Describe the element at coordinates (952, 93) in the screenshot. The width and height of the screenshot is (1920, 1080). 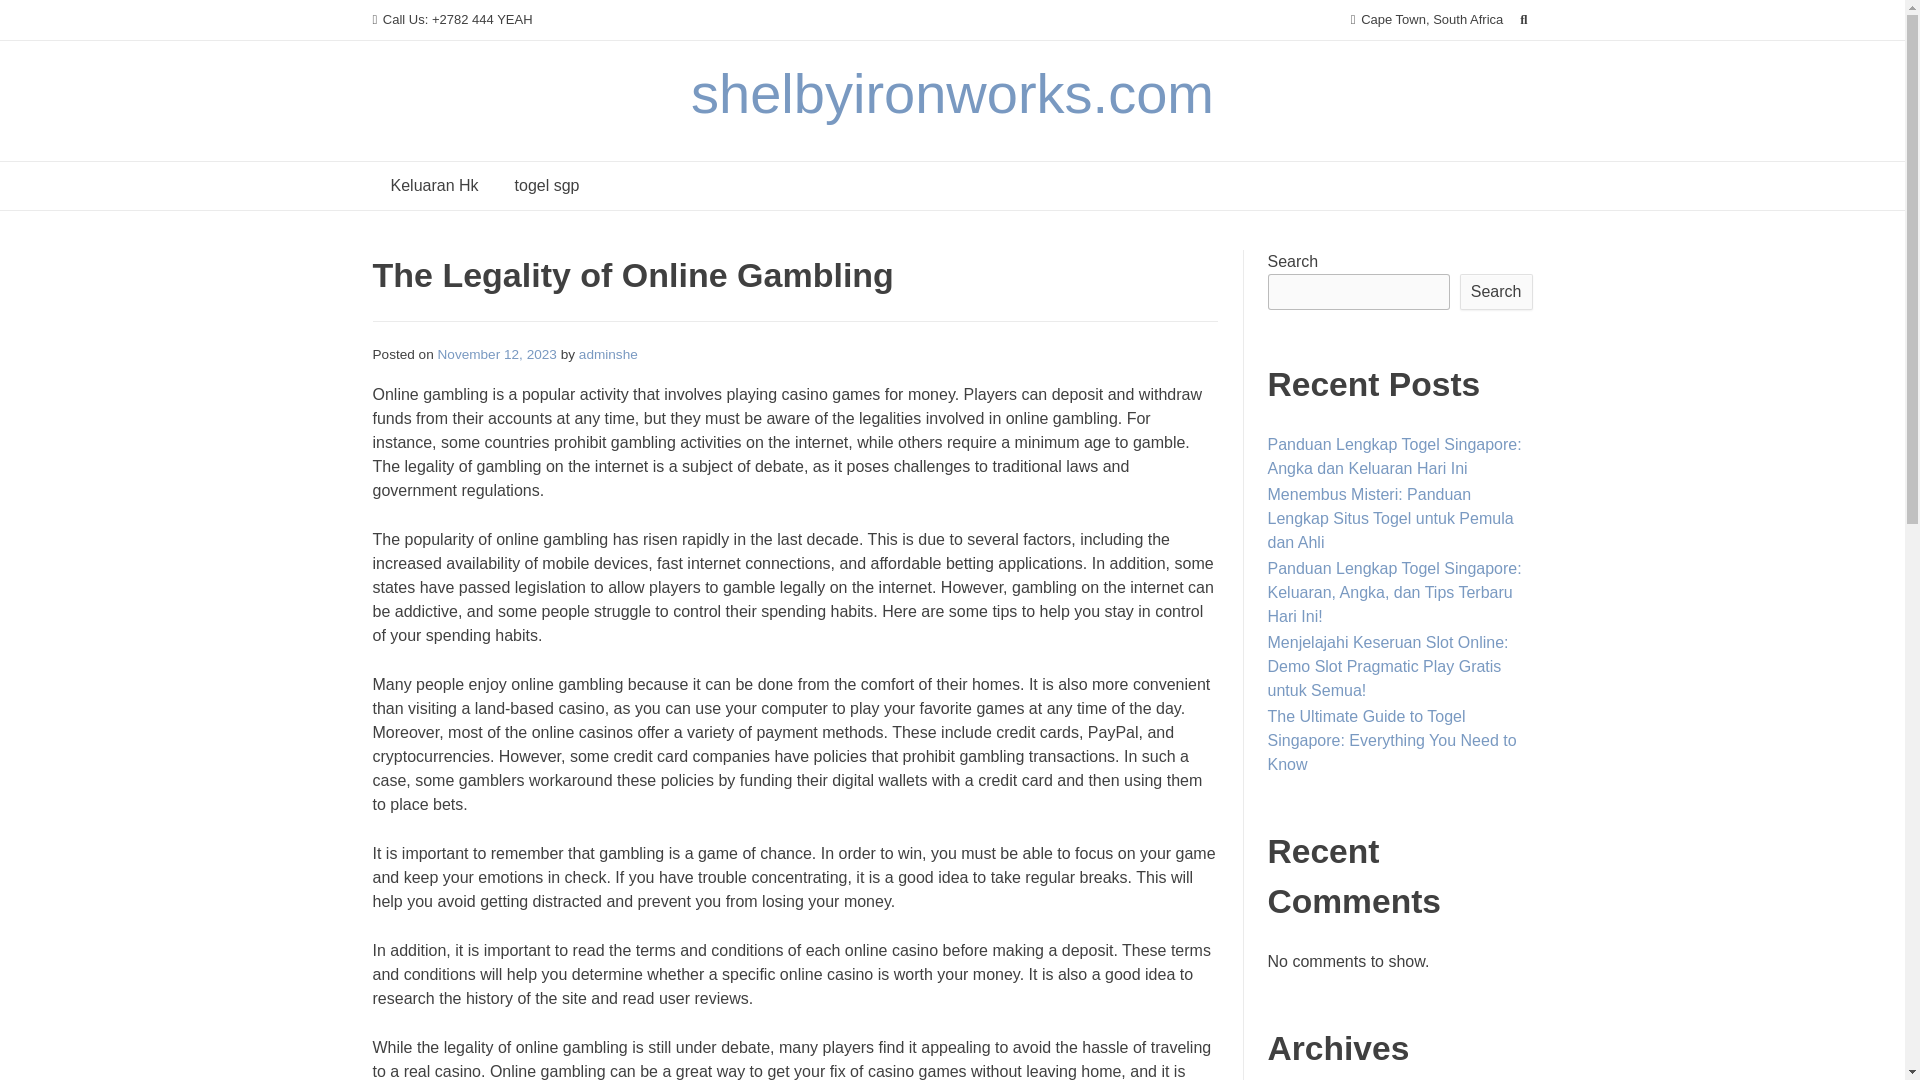
I see `shelbyironworks.com` at that location.